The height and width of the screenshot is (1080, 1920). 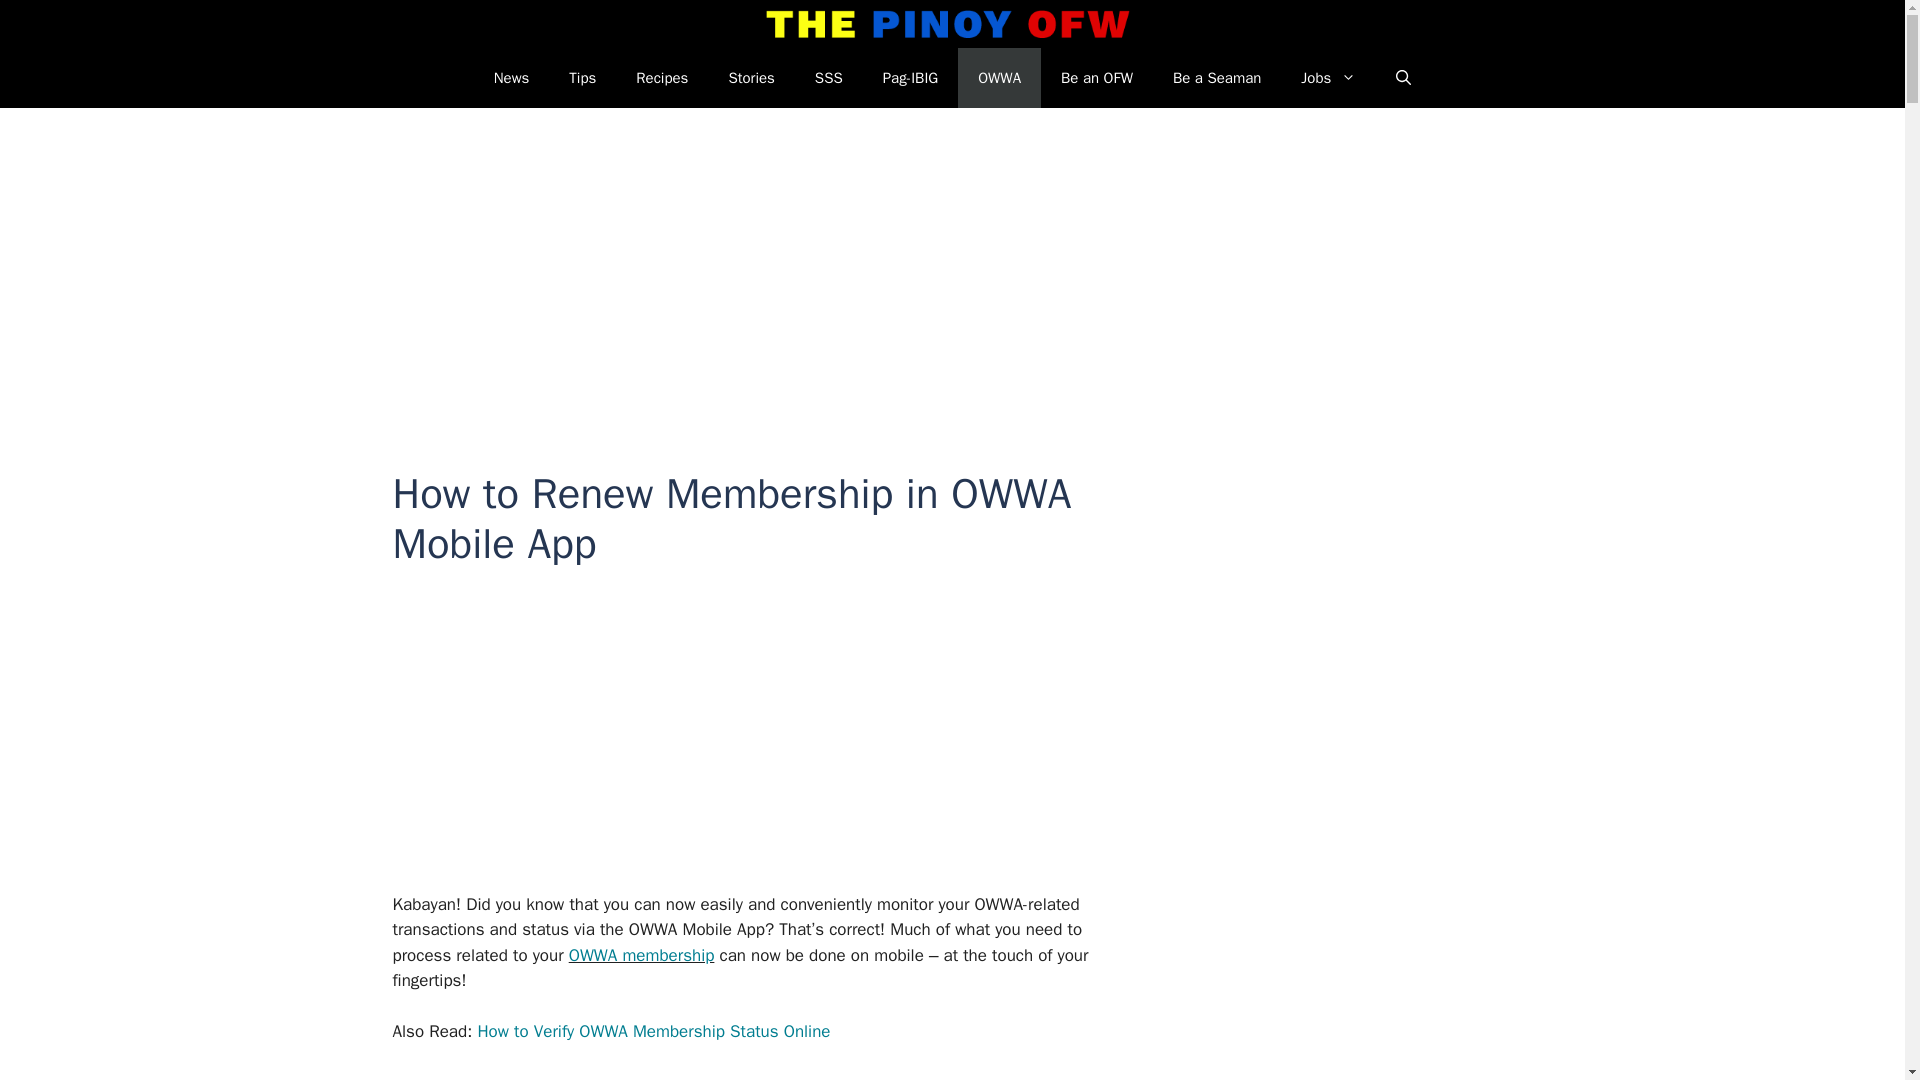 I want to click on Jobs, so click(x=1328, y=78).